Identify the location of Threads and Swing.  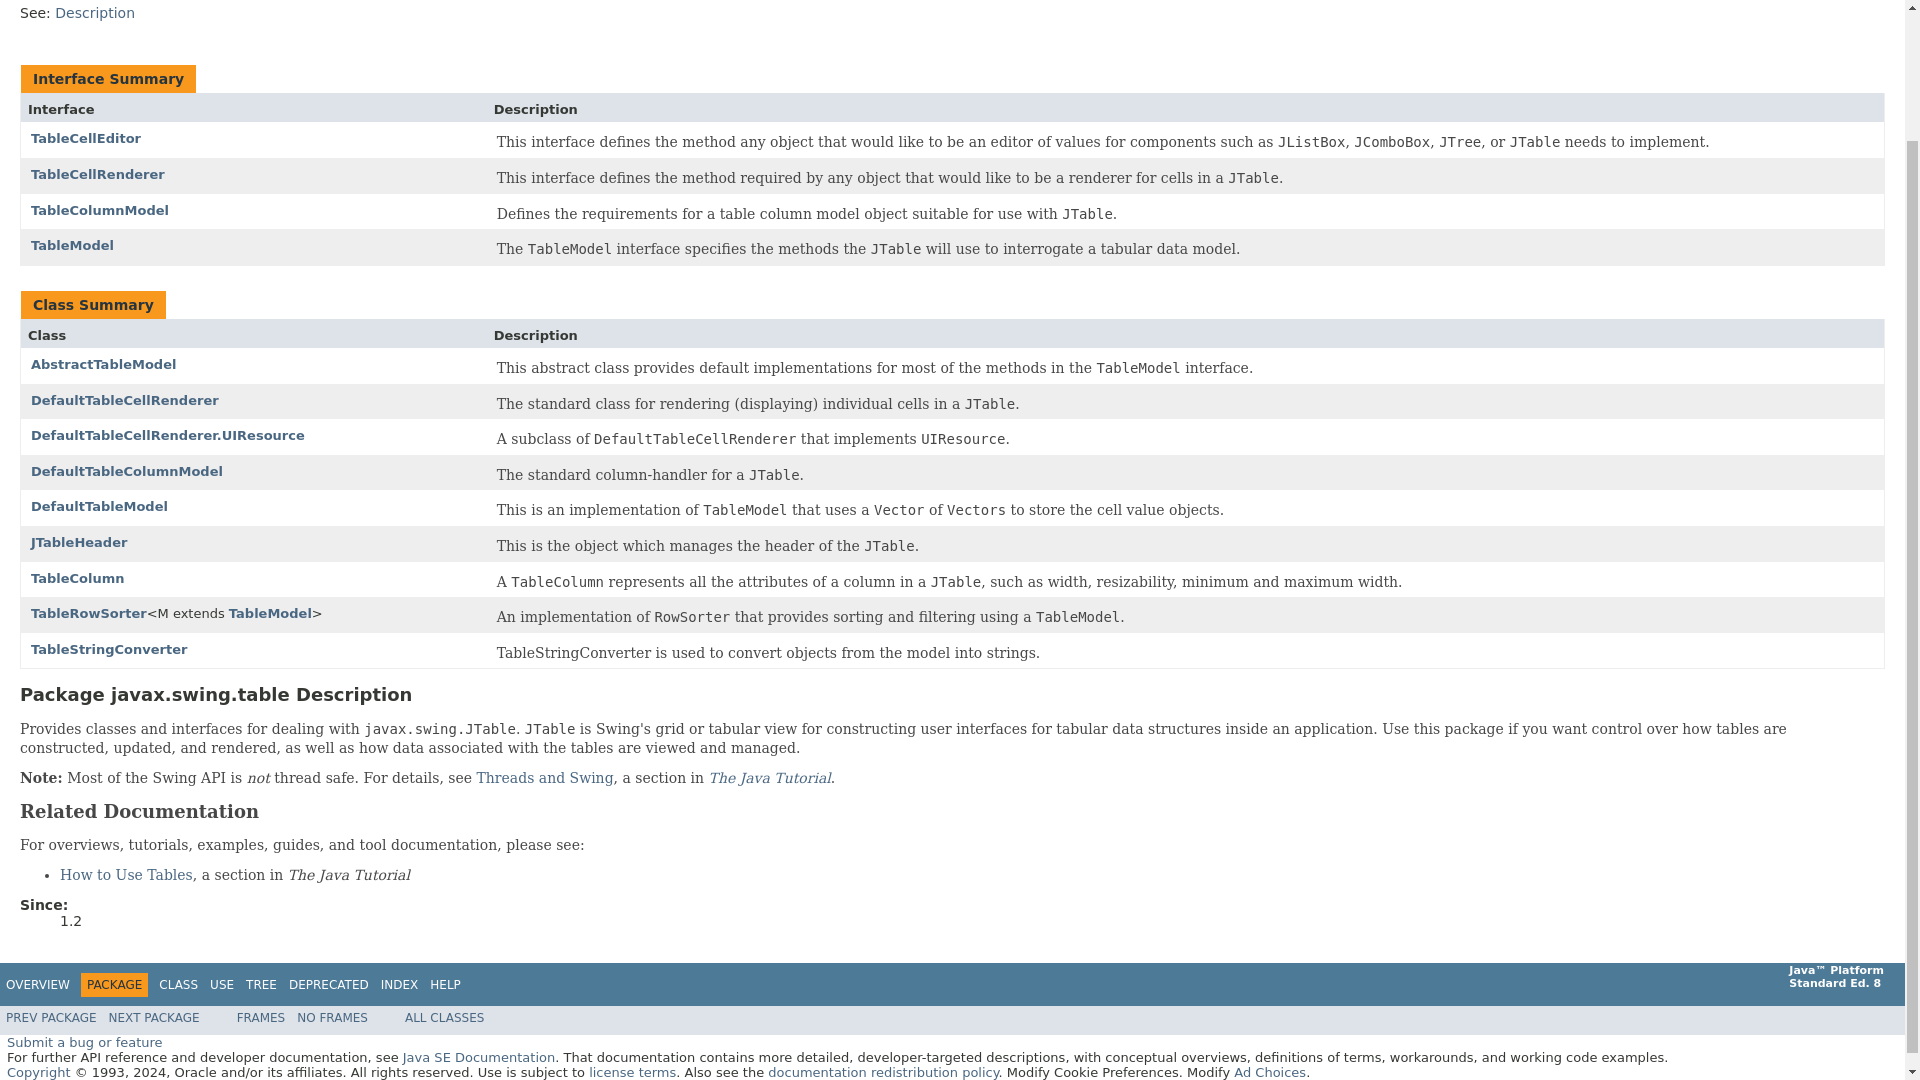
(545, 778).